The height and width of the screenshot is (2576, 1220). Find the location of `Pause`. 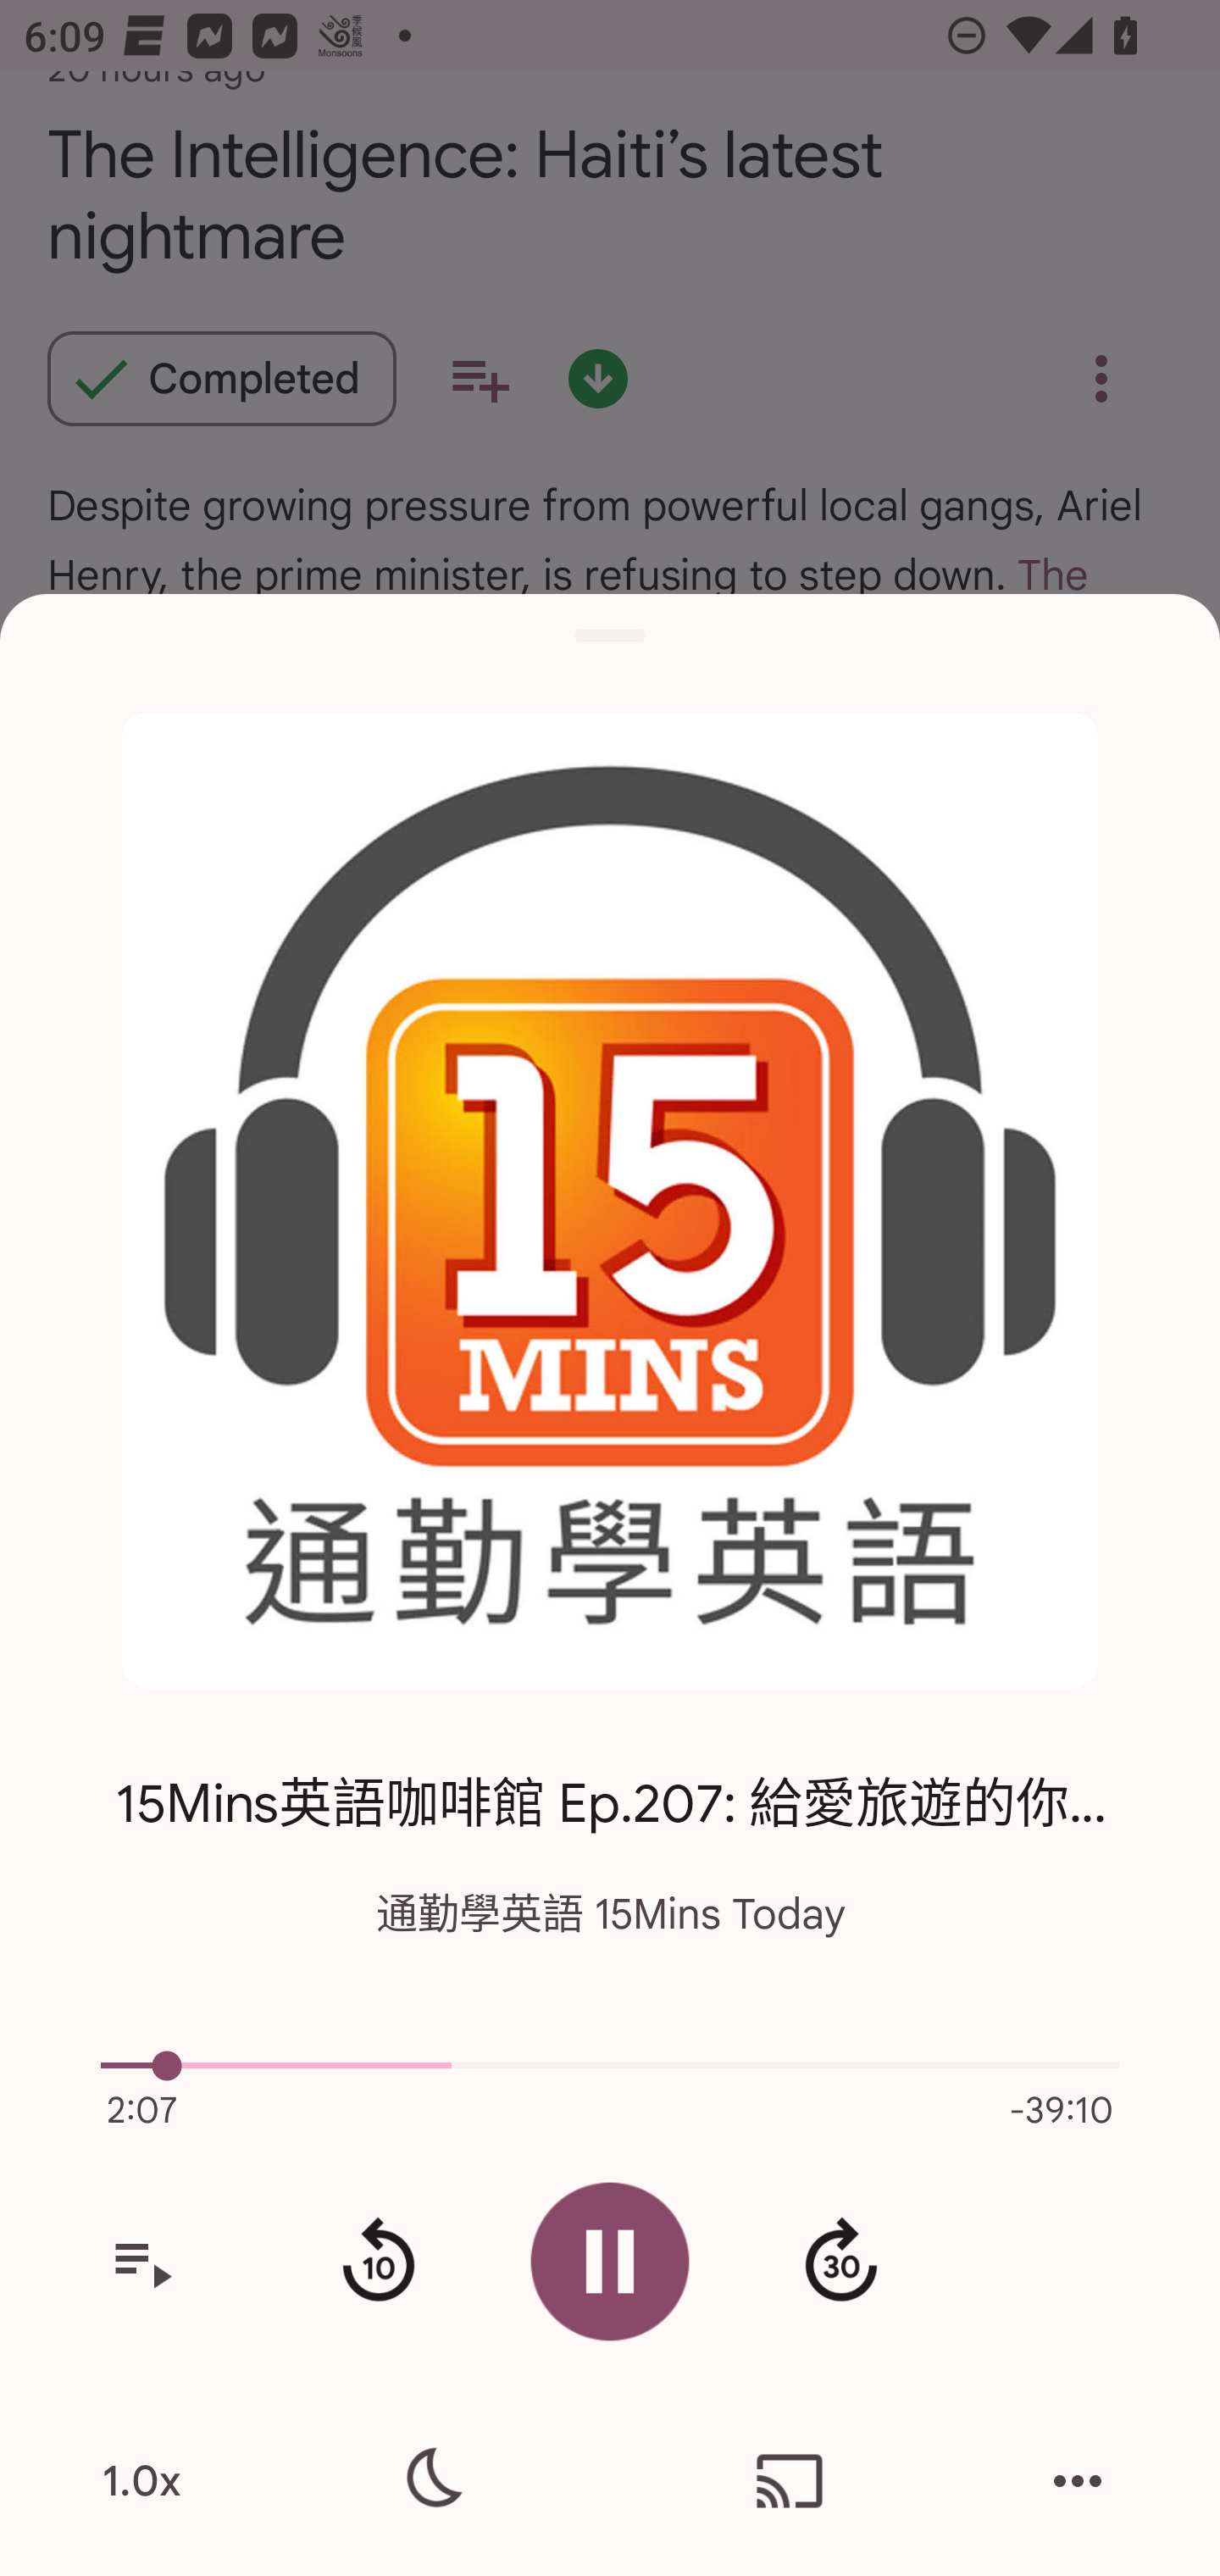

Pause is located at coordinates (610, 2261).